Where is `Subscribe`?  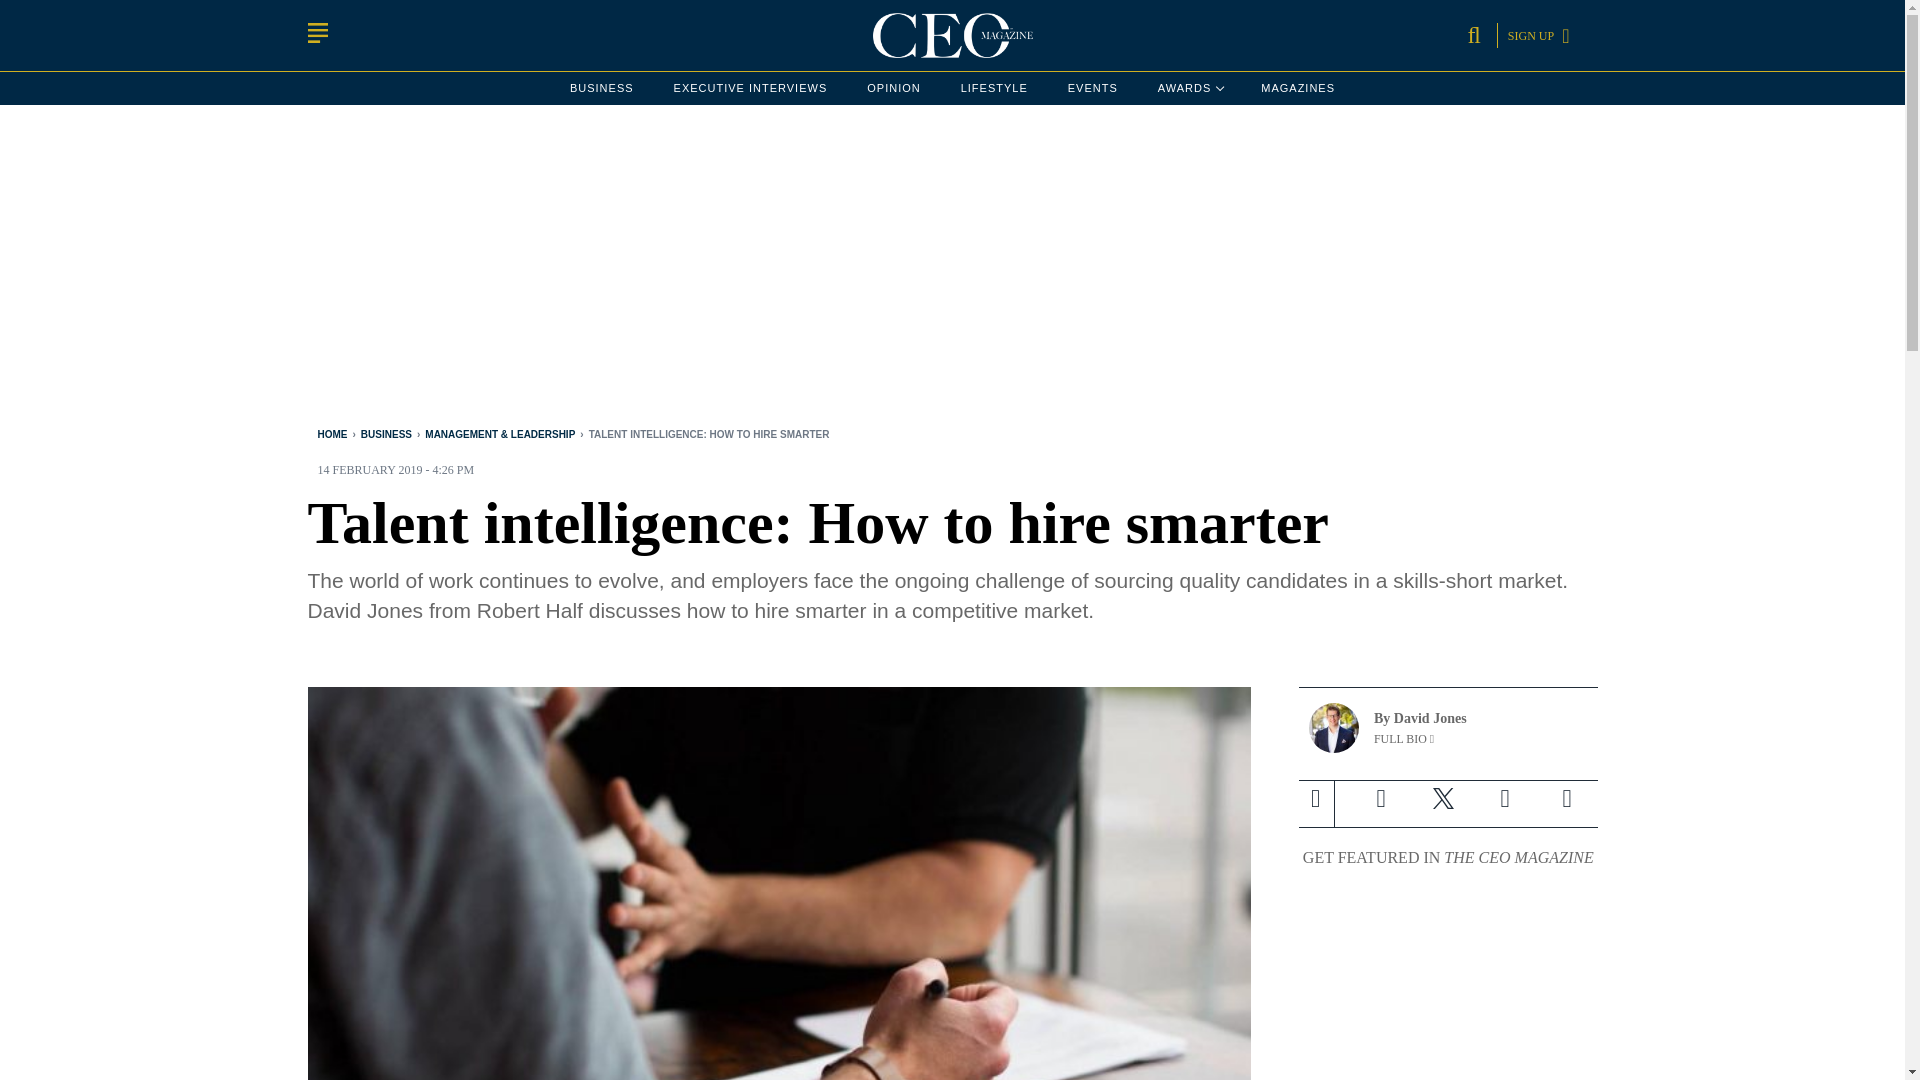
Subscribe is located at coordinates (1189, 88).